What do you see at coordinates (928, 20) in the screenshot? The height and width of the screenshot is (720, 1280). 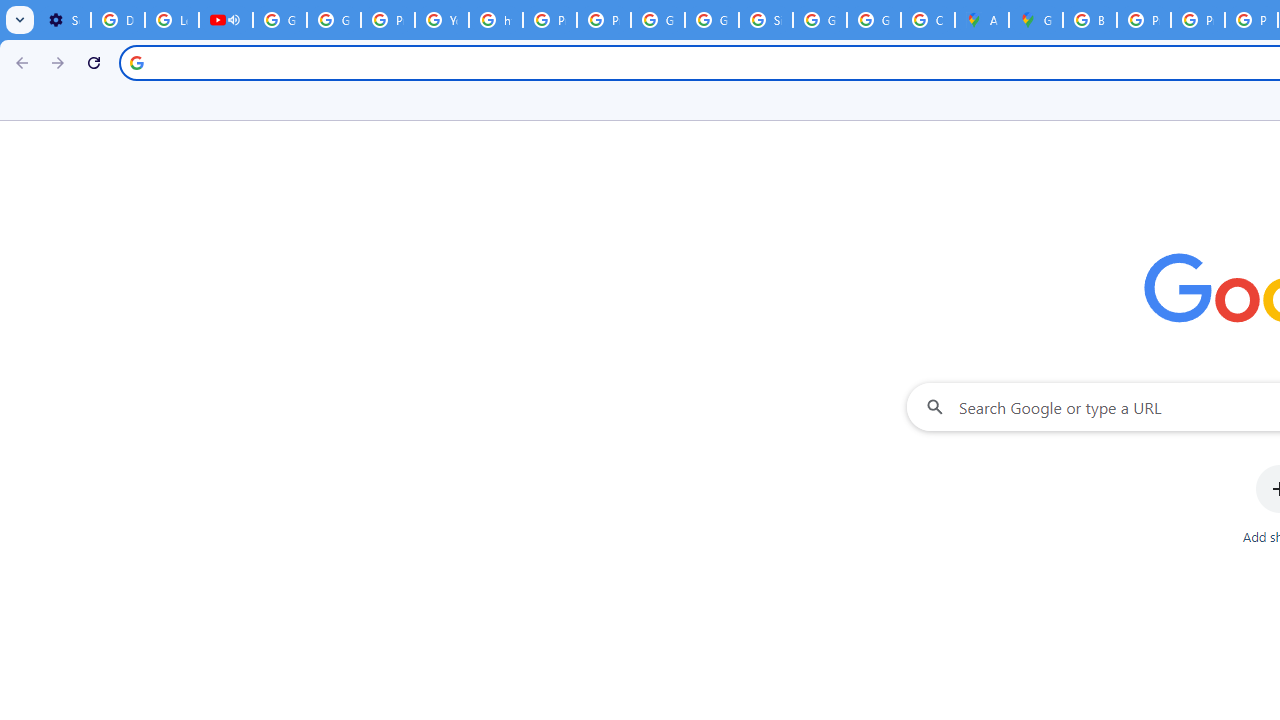 I see `Create your Google Account` at bounding box center [928, 20].